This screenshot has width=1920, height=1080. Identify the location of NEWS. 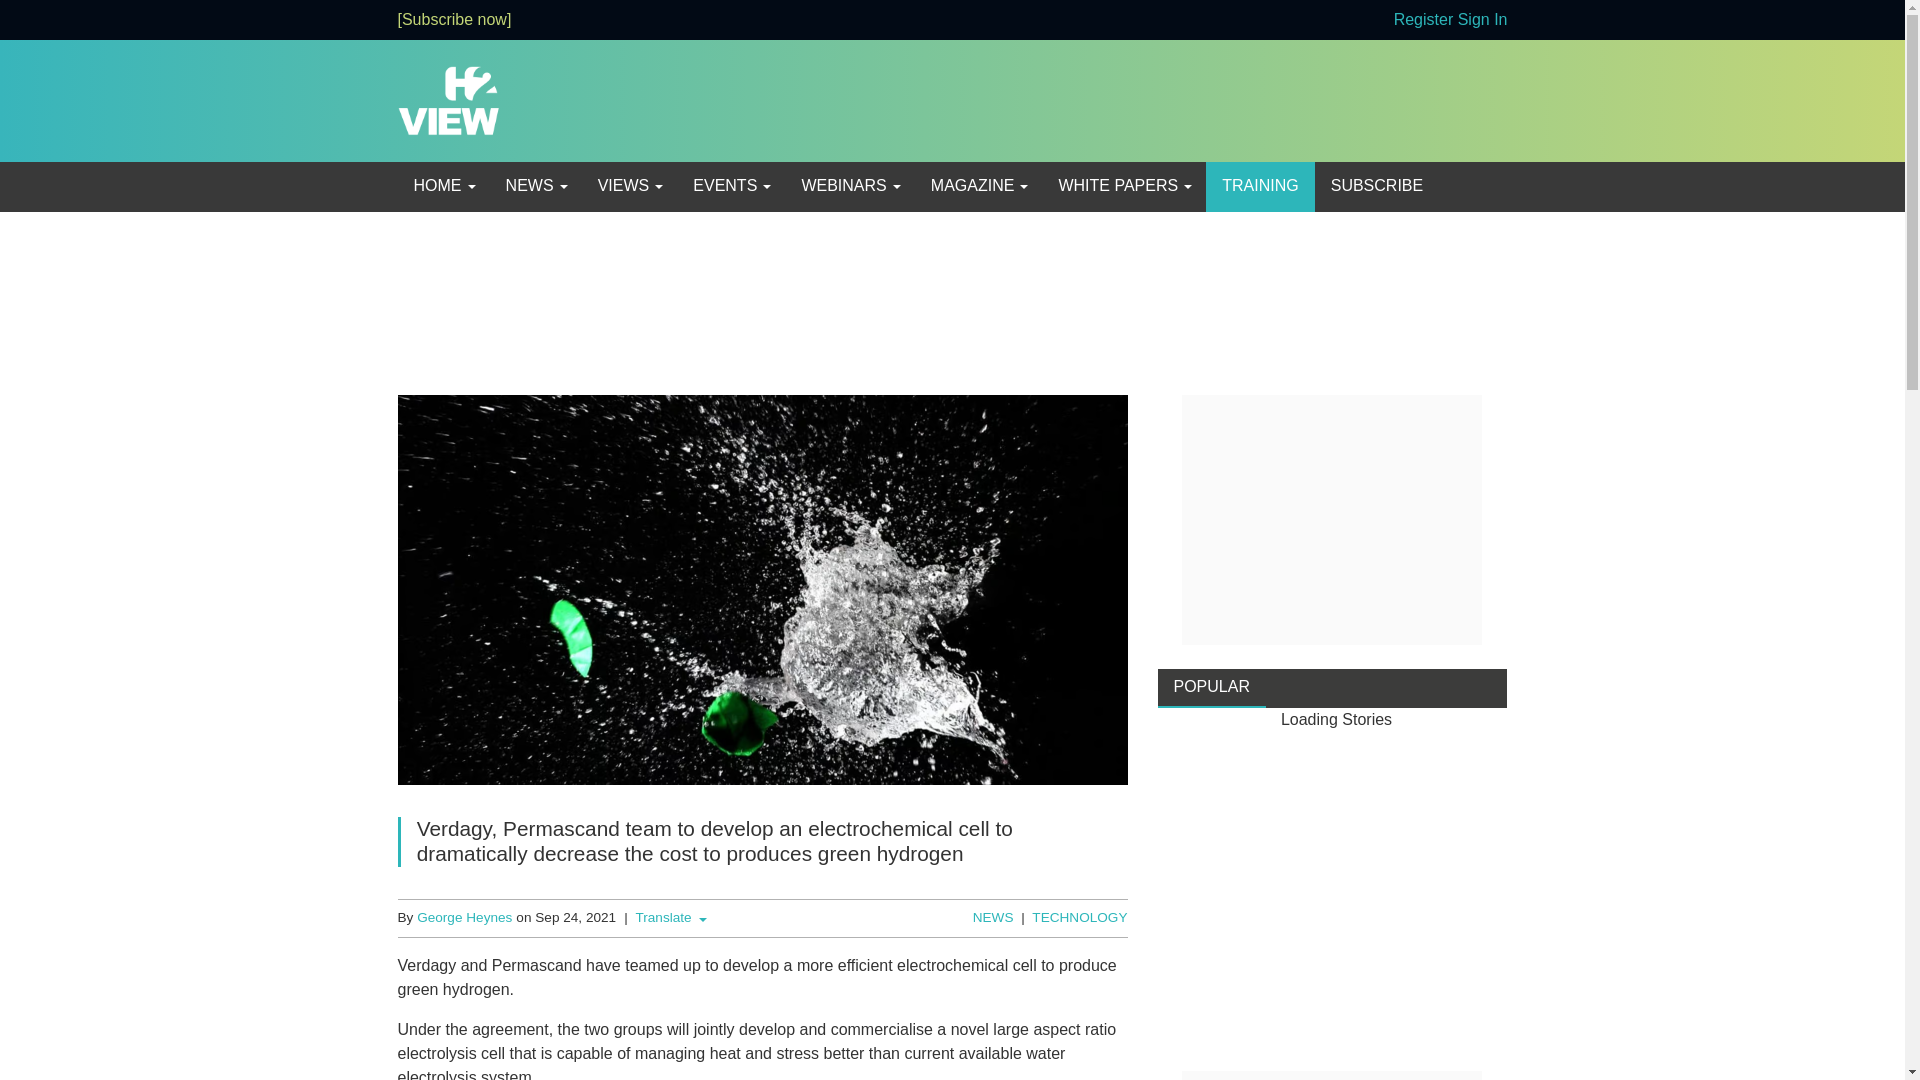
(535, 186).